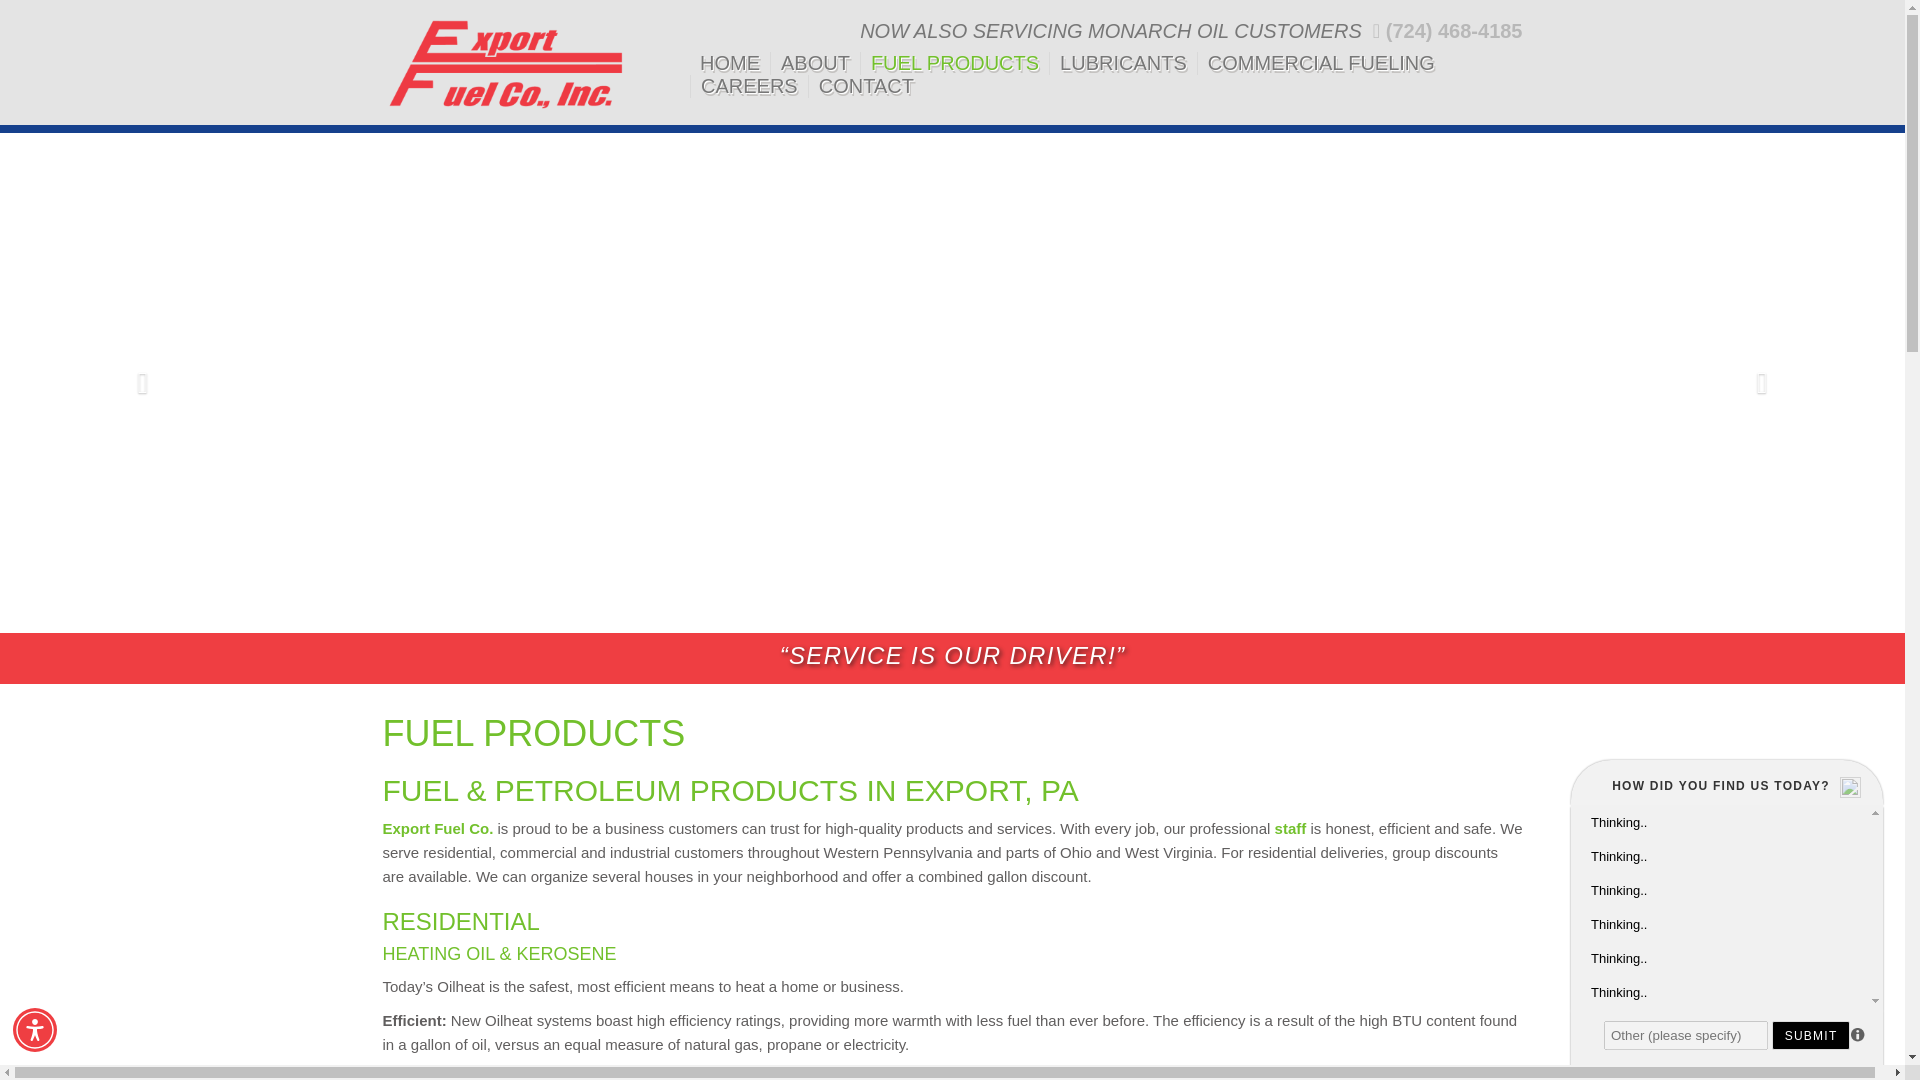  I want to click on Export Fuel Co., so click(438, 828).